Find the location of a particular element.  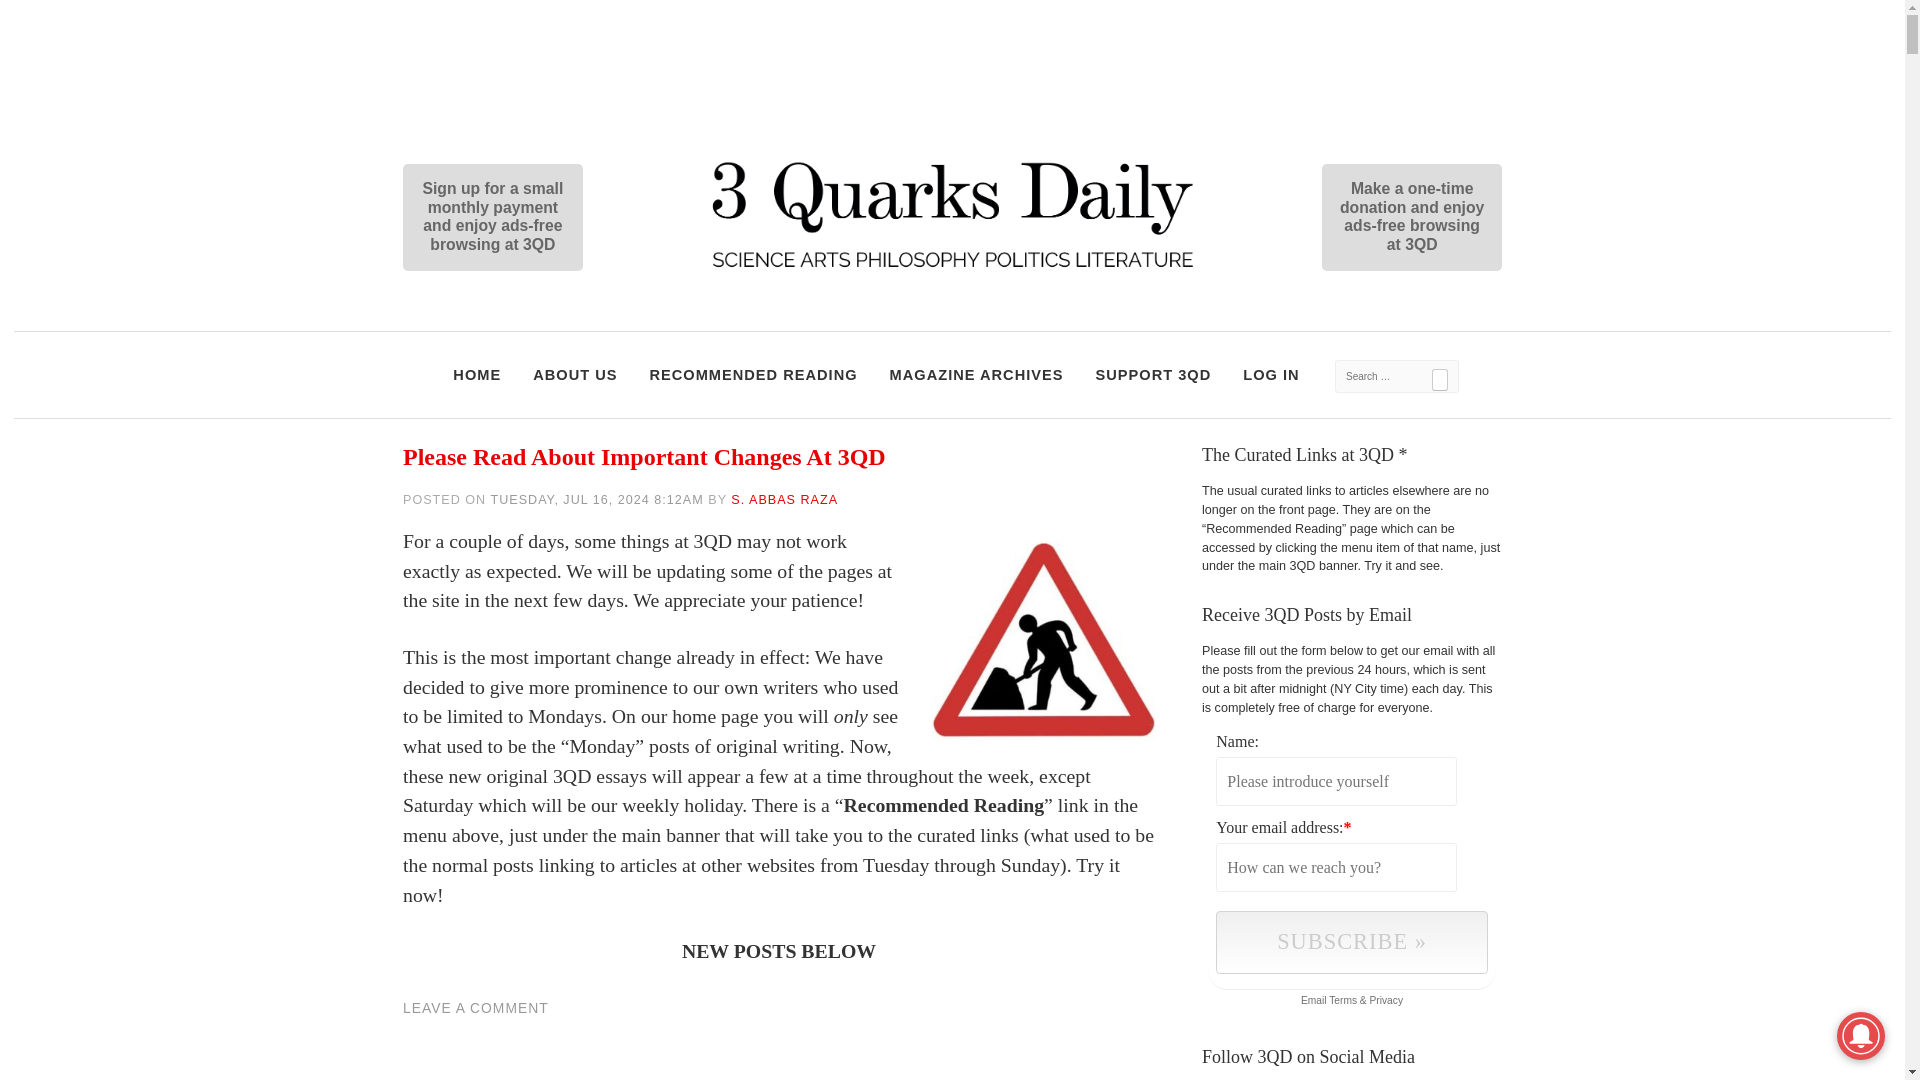

S. ABBAS RAZA is located at coordinates (784, 499).